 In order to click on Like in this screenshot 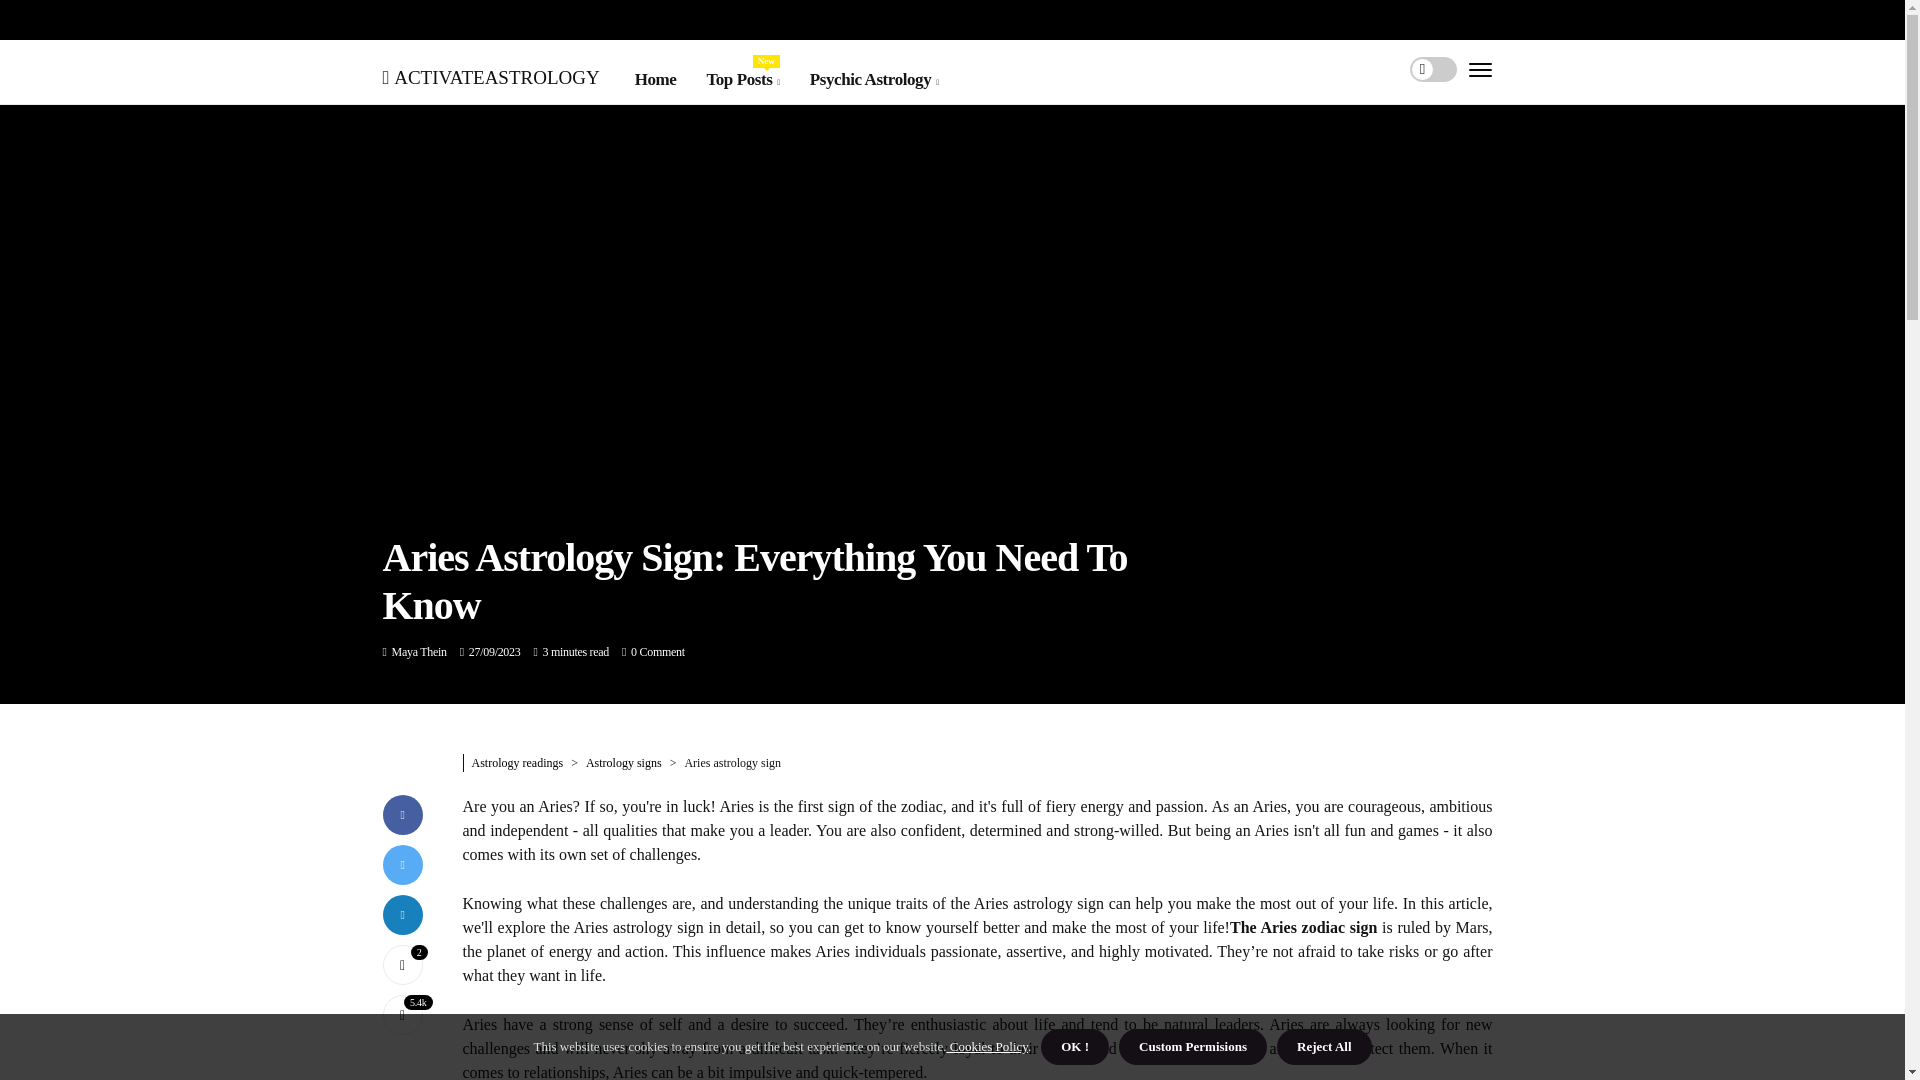, I will do `click(402, 963)`.